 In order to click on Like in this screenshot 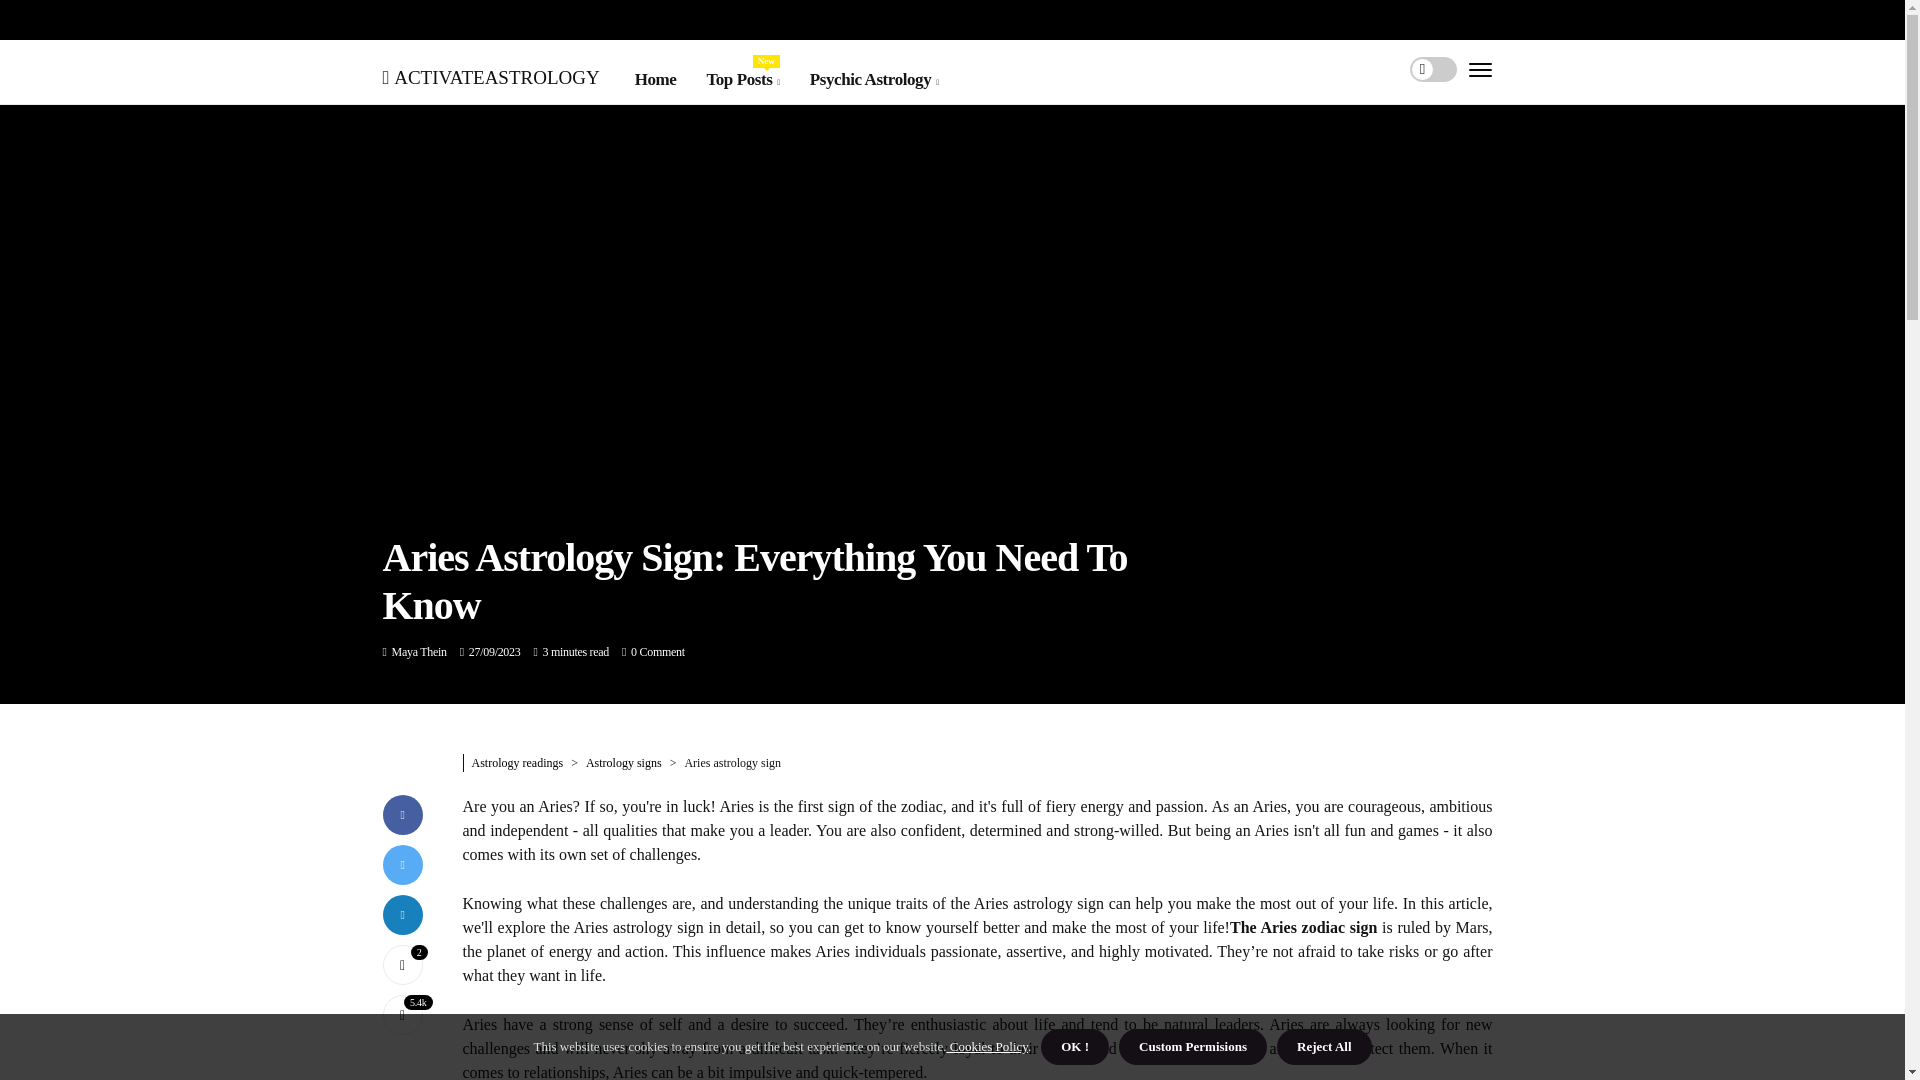, I will do `click(402, 963)`.